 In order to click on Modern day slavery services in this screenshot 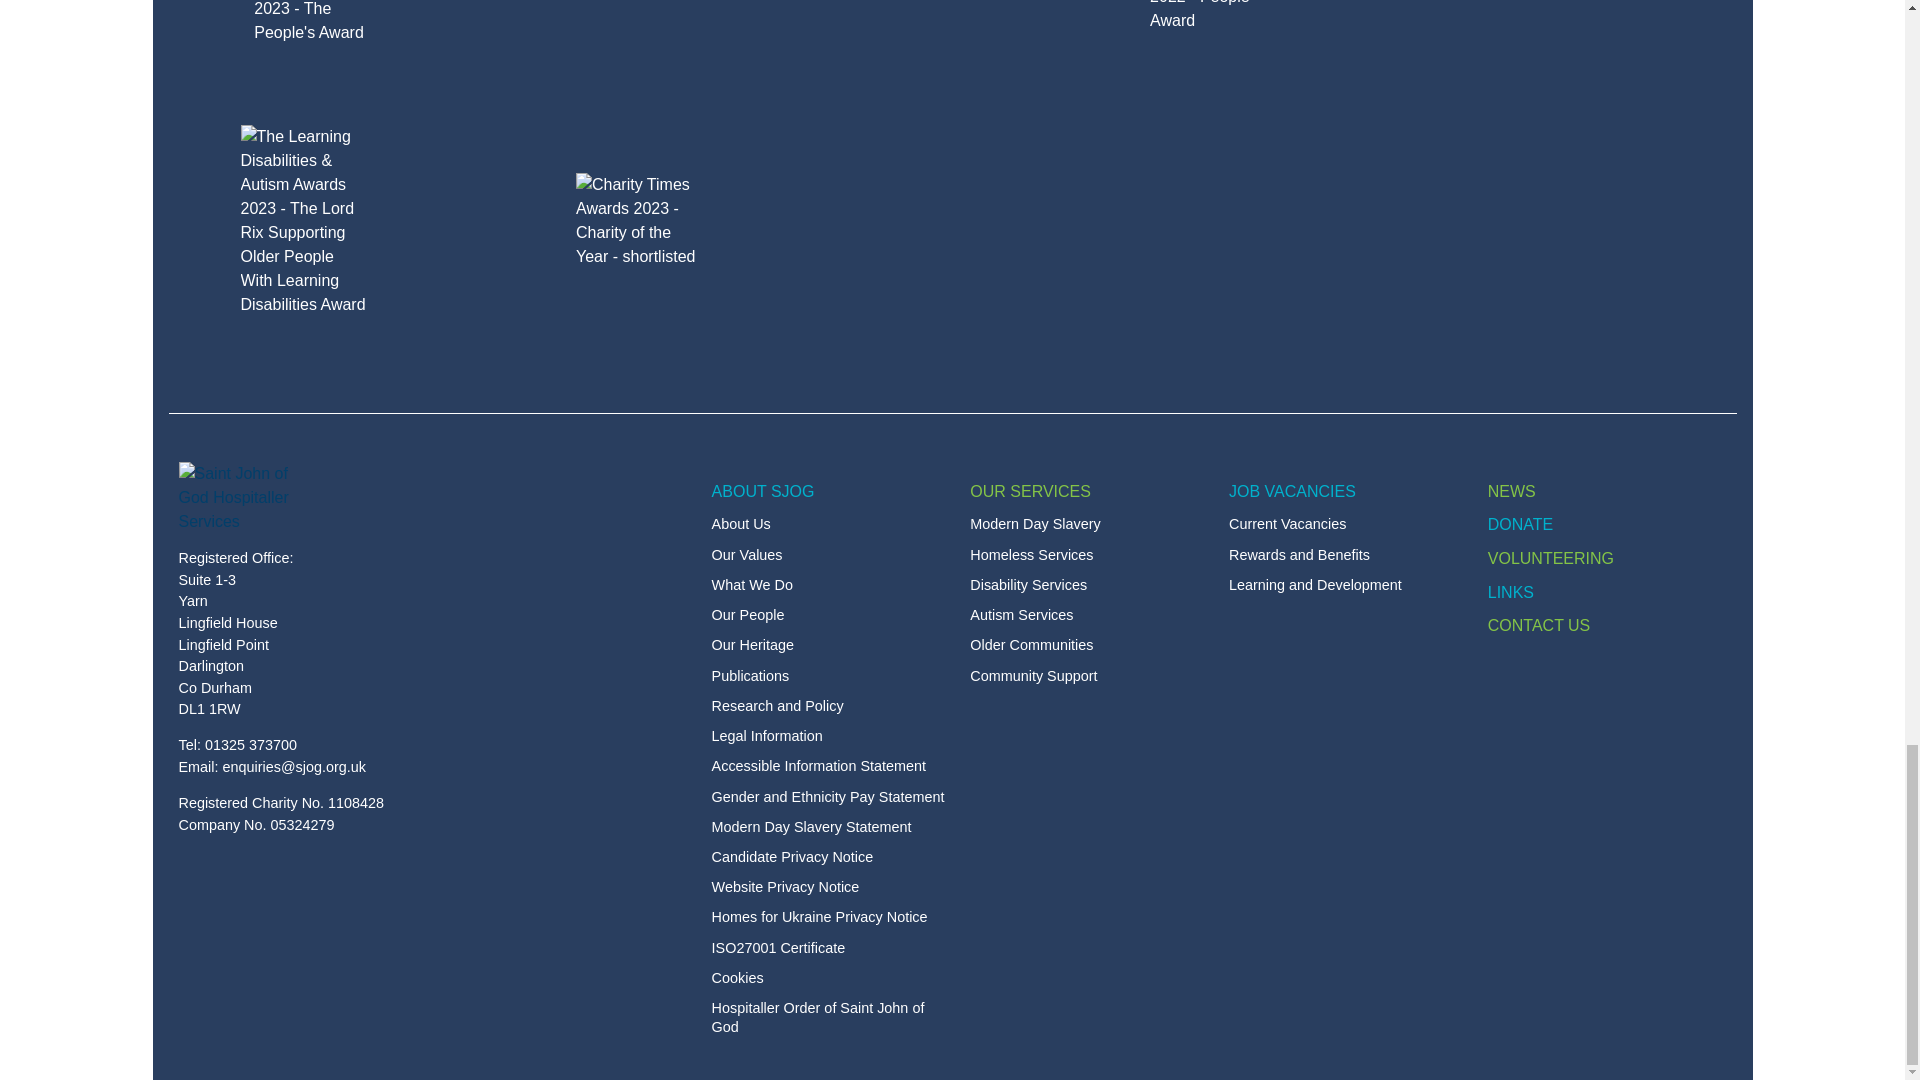, I will do `click(1089, 524)`.